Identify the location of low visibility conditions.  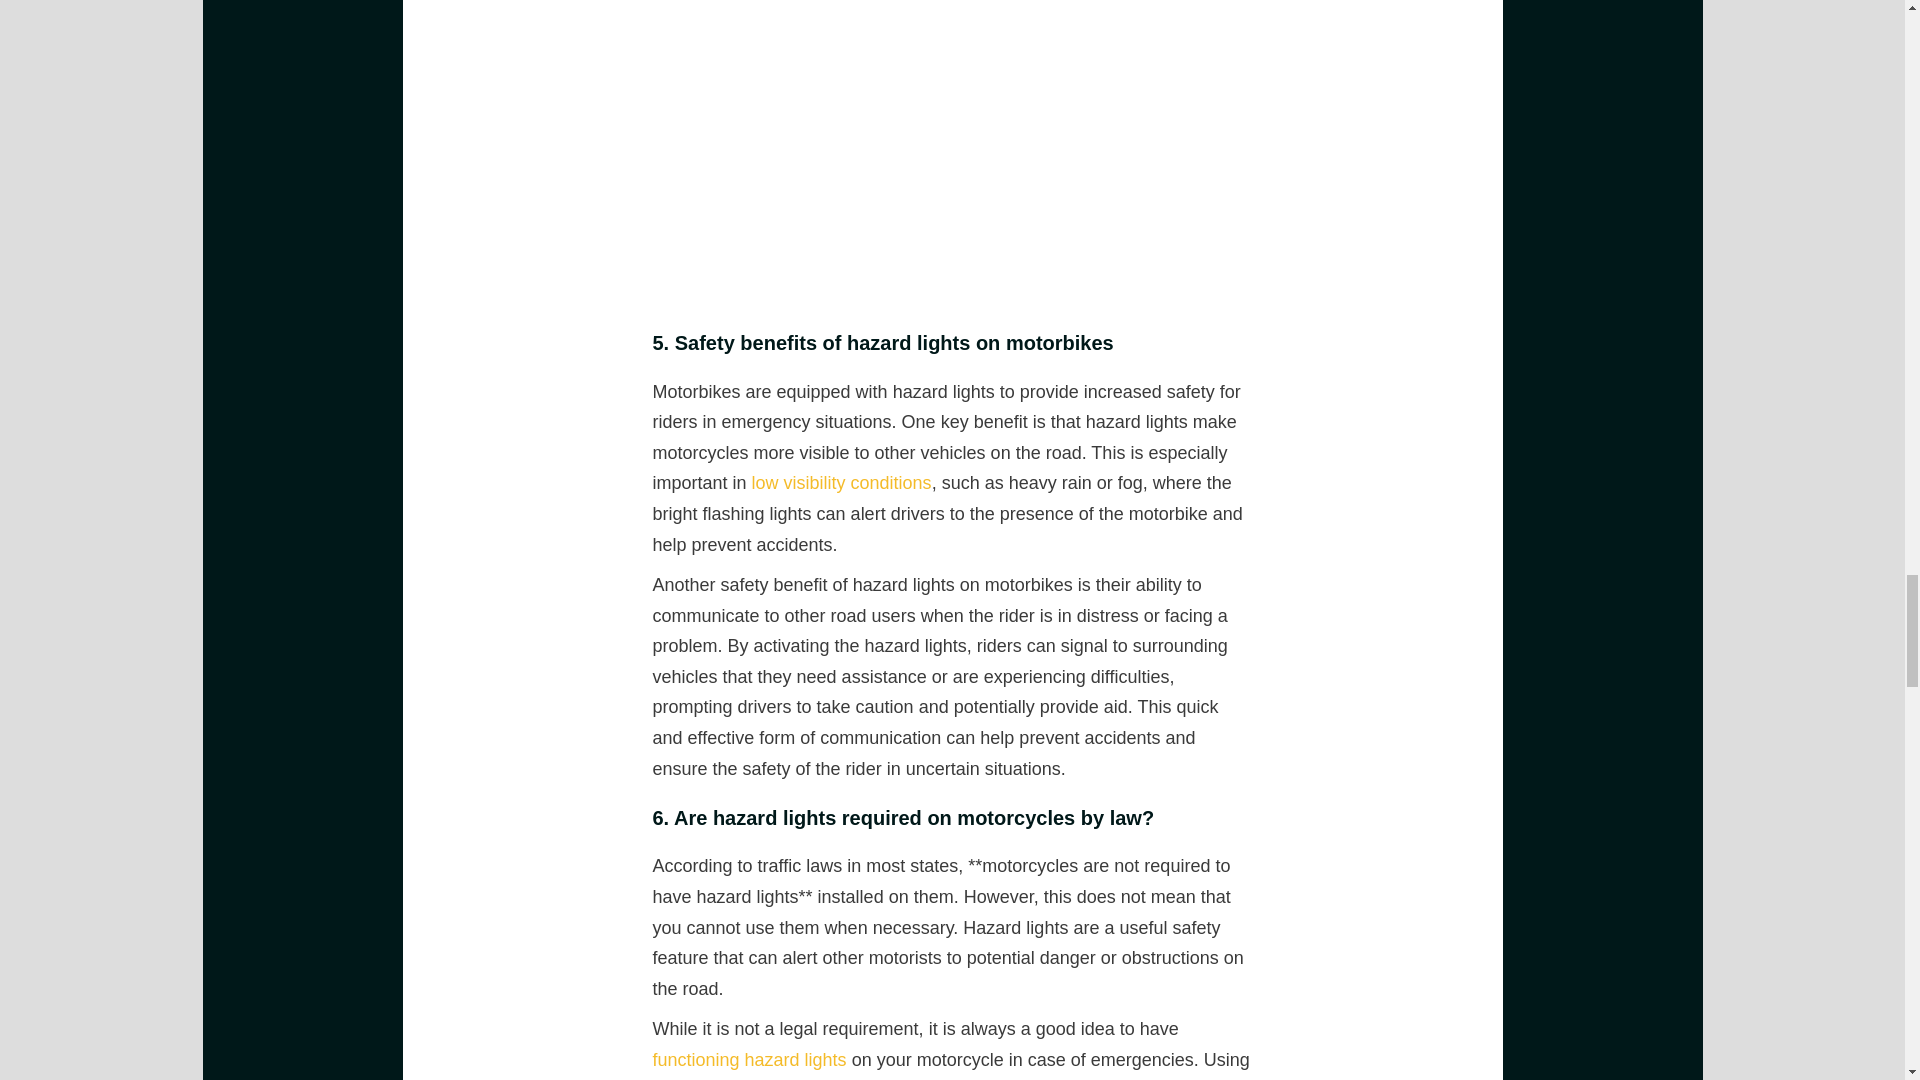
(842, 482).